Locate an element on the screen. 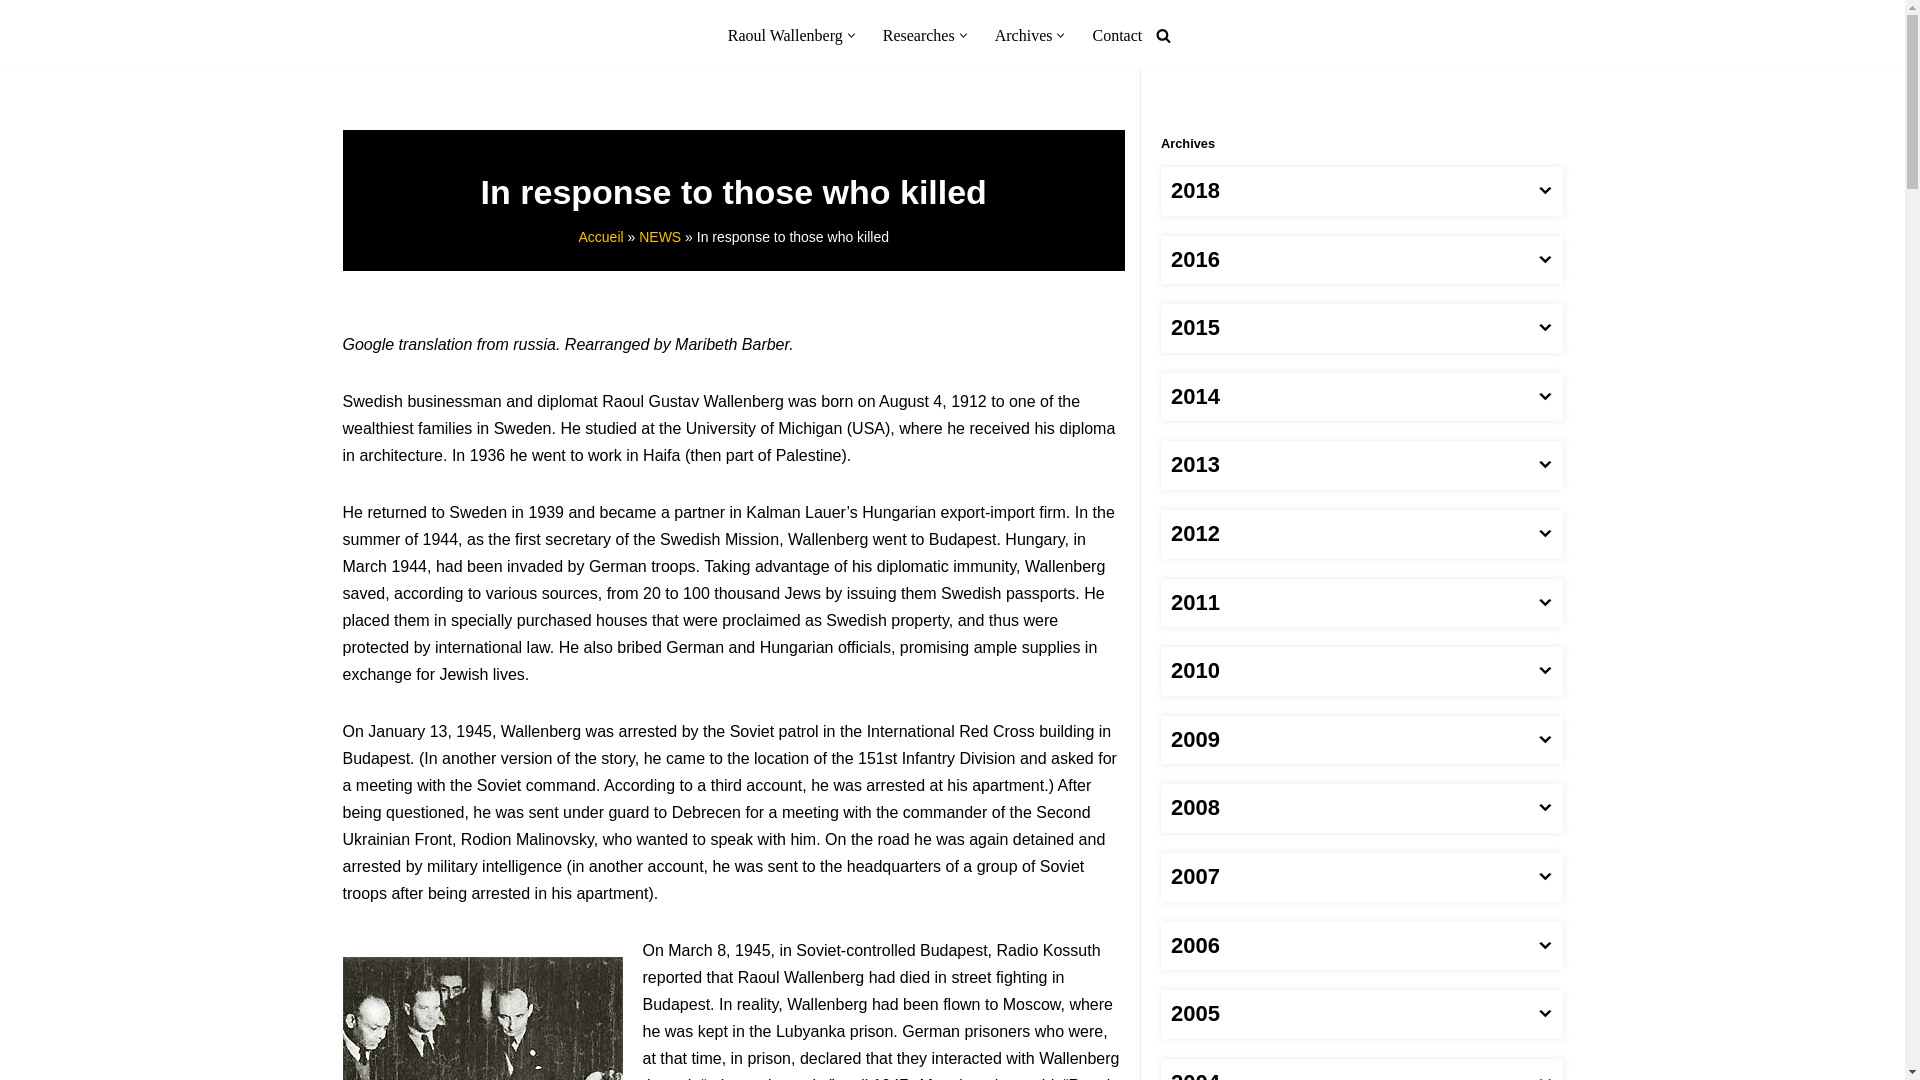  Skip to content is located at coordinates (15, 42).